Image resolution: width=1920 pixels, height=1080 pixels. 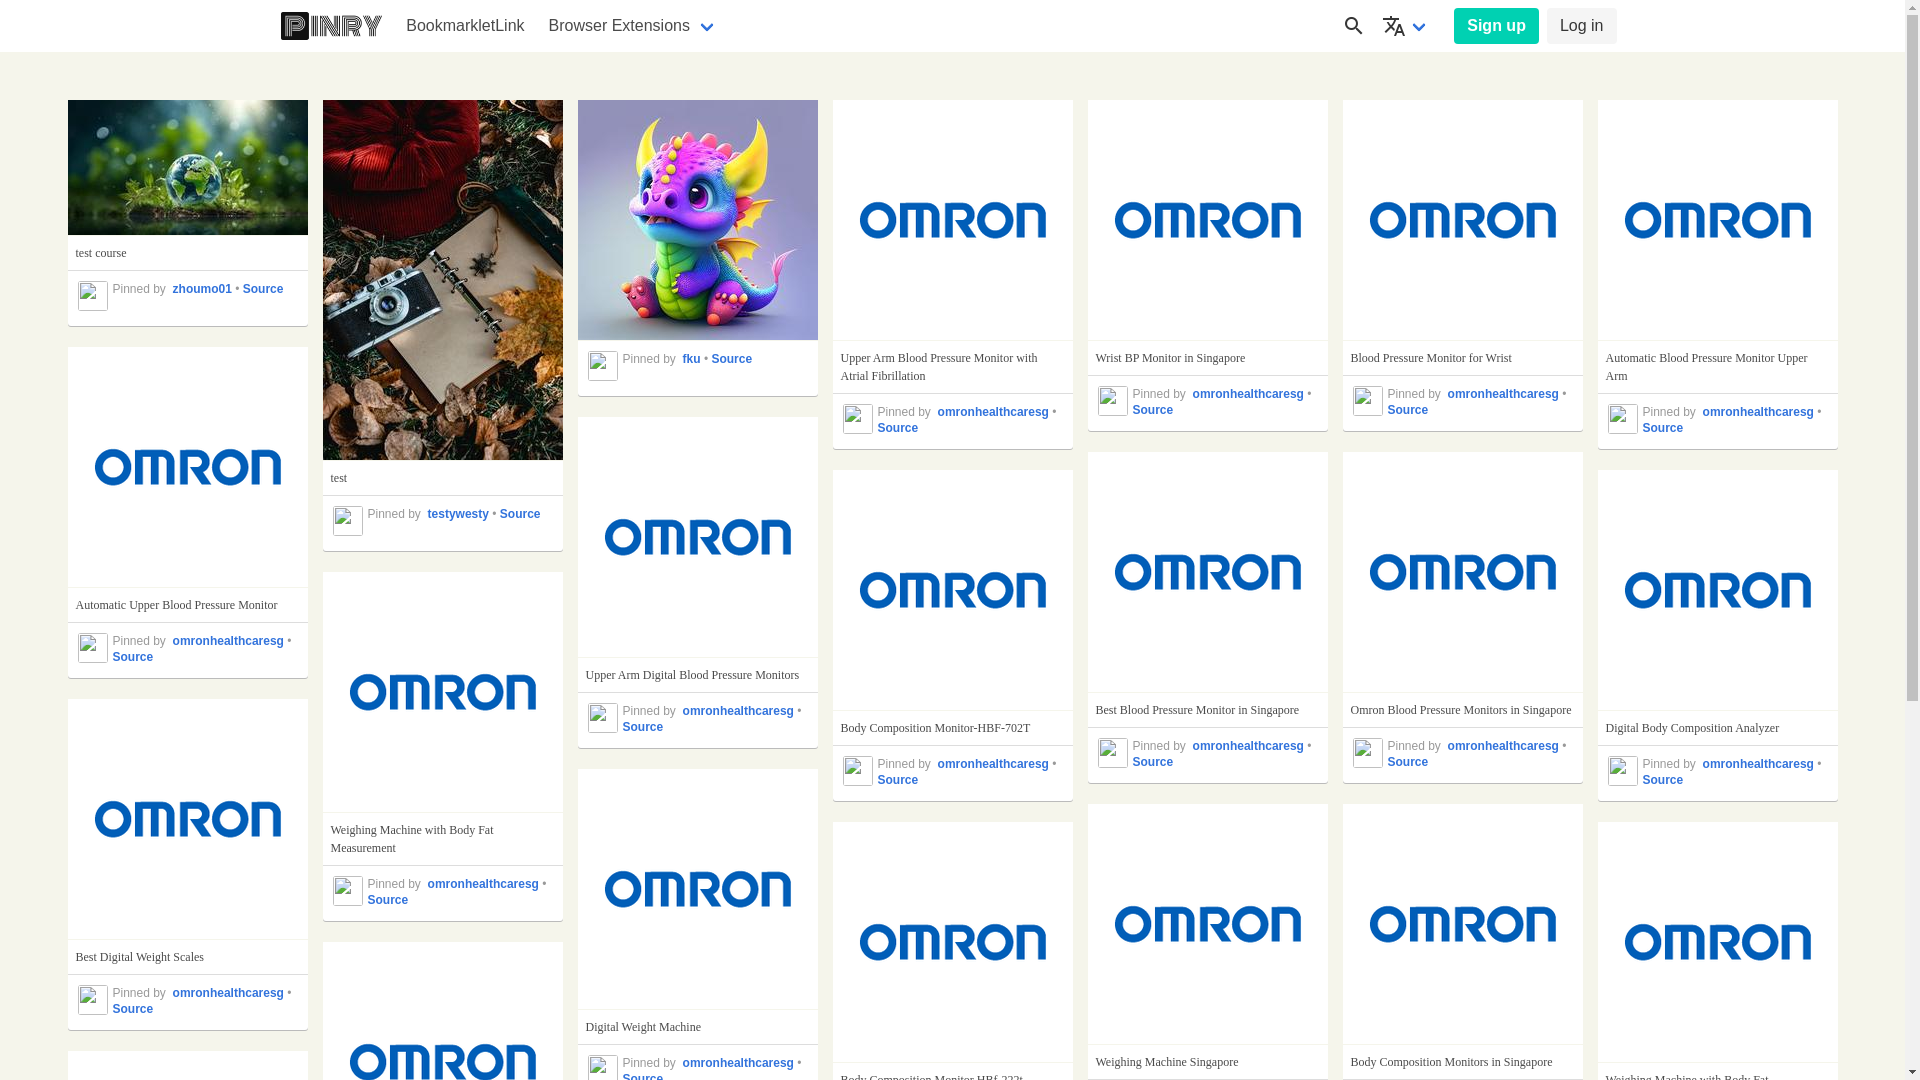 I want to click on Source, so click(x=732, y=359).